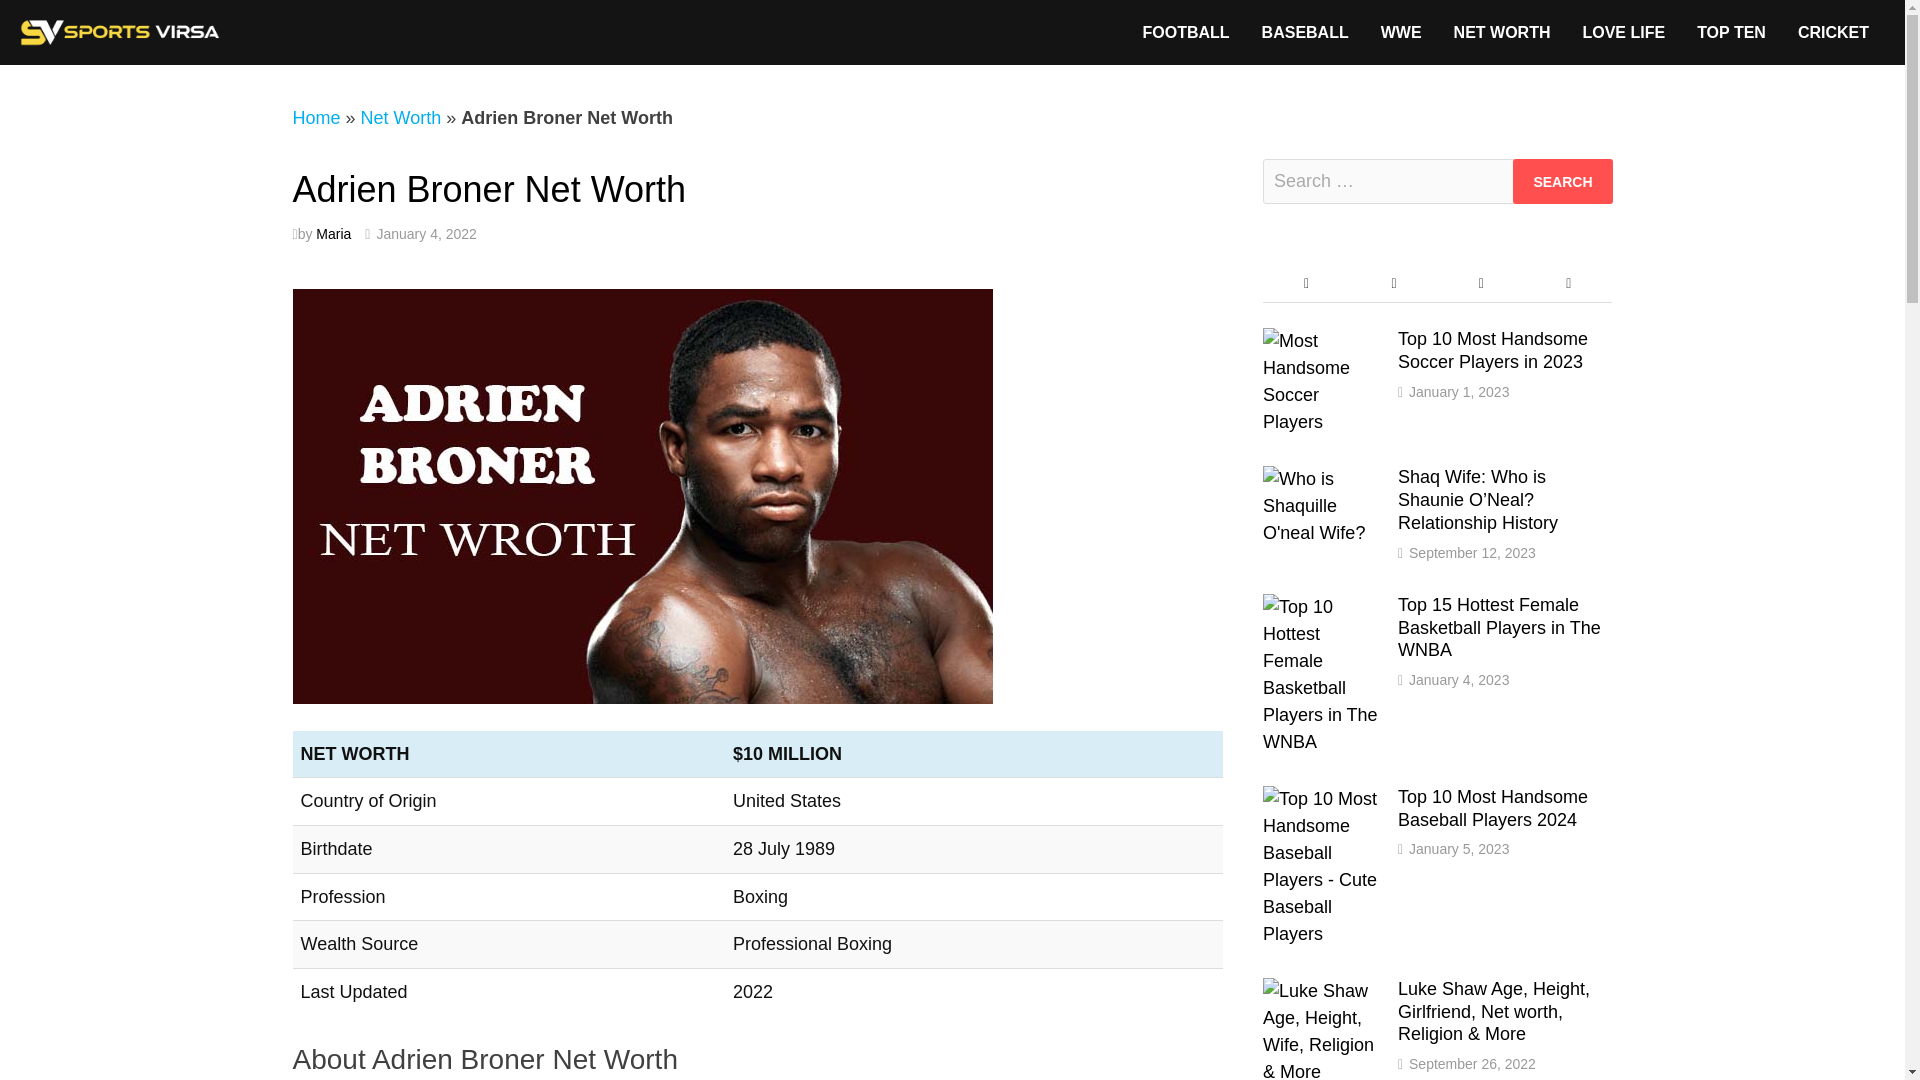 Image resolution: width=1920 pixels, height=1080 pixels. What do you see at coordinates (1731, 32) in the screenshot?
I see `TOP TEN` at bounding box center [1731, 32].